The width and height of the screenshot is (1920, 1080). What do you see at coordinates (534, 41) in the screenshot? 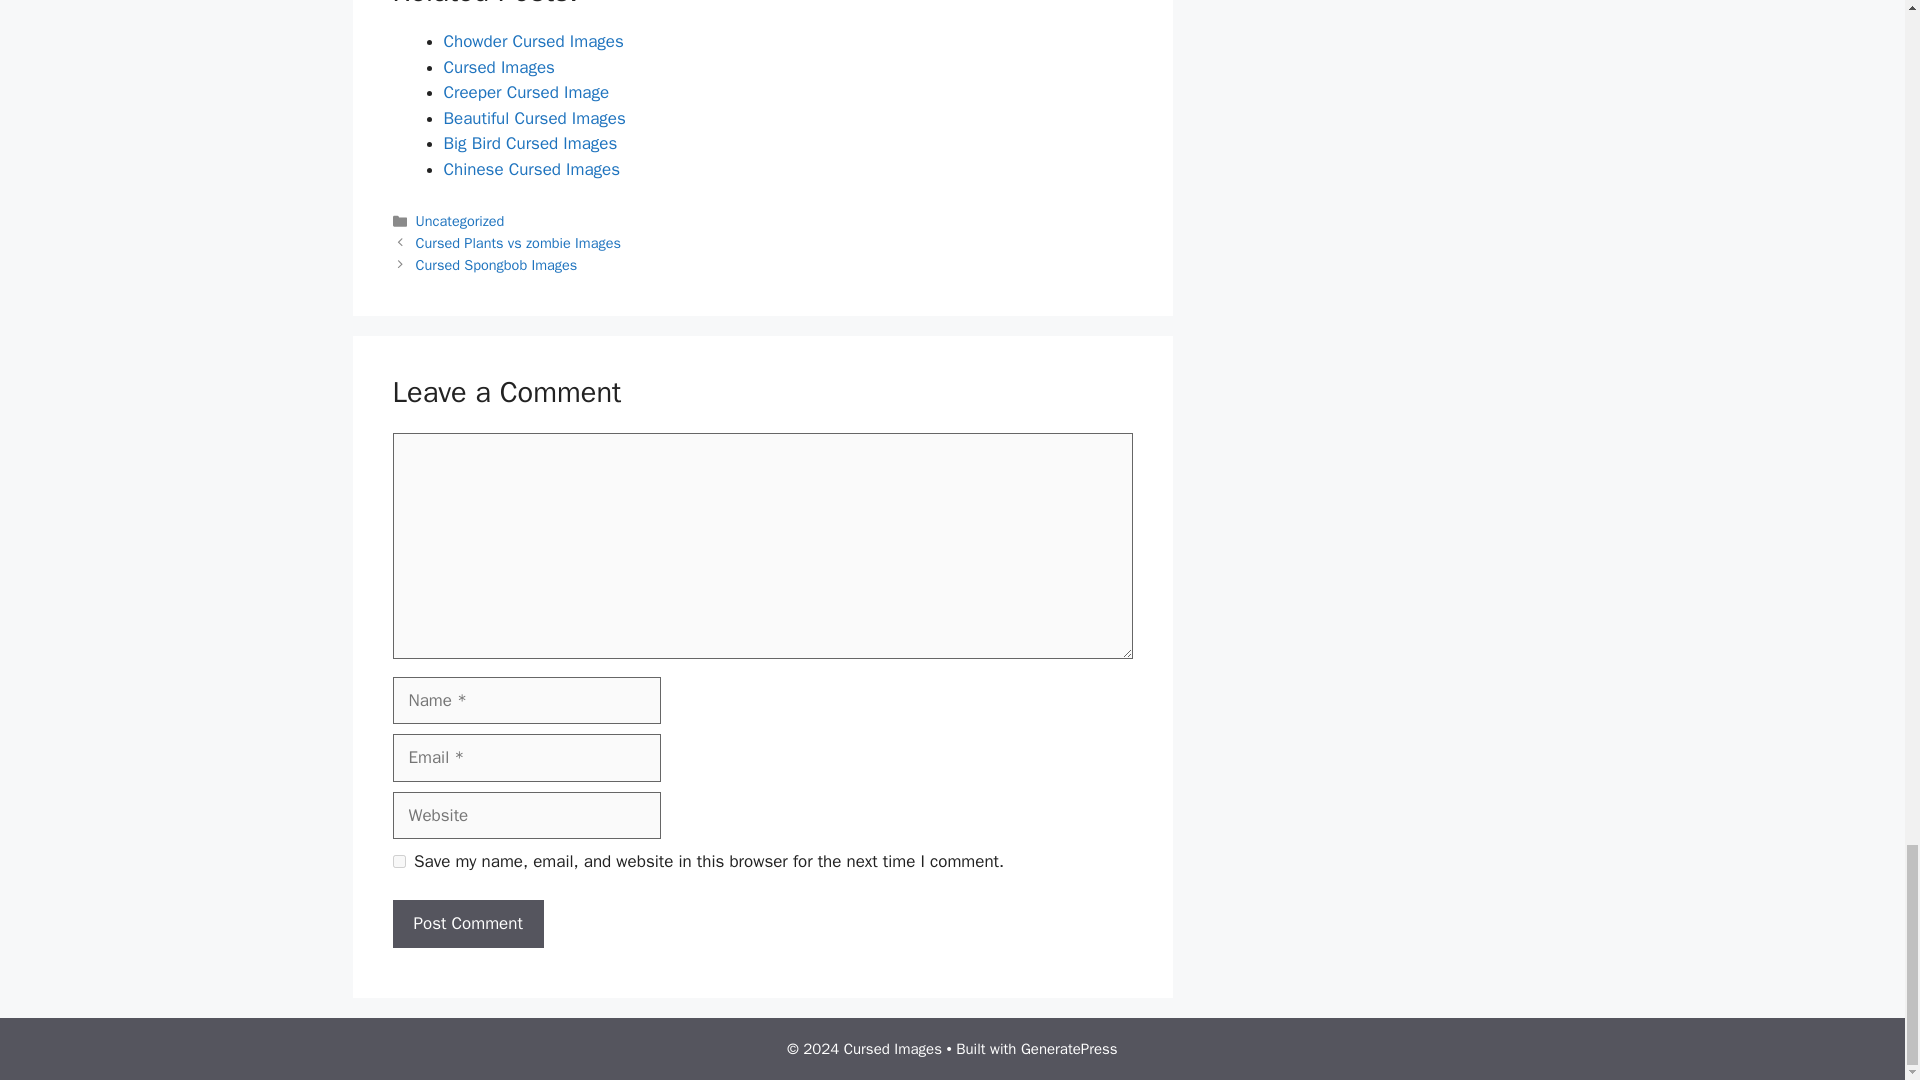
I see `Chowder Cursed Images` at bounding box center [534, 41].